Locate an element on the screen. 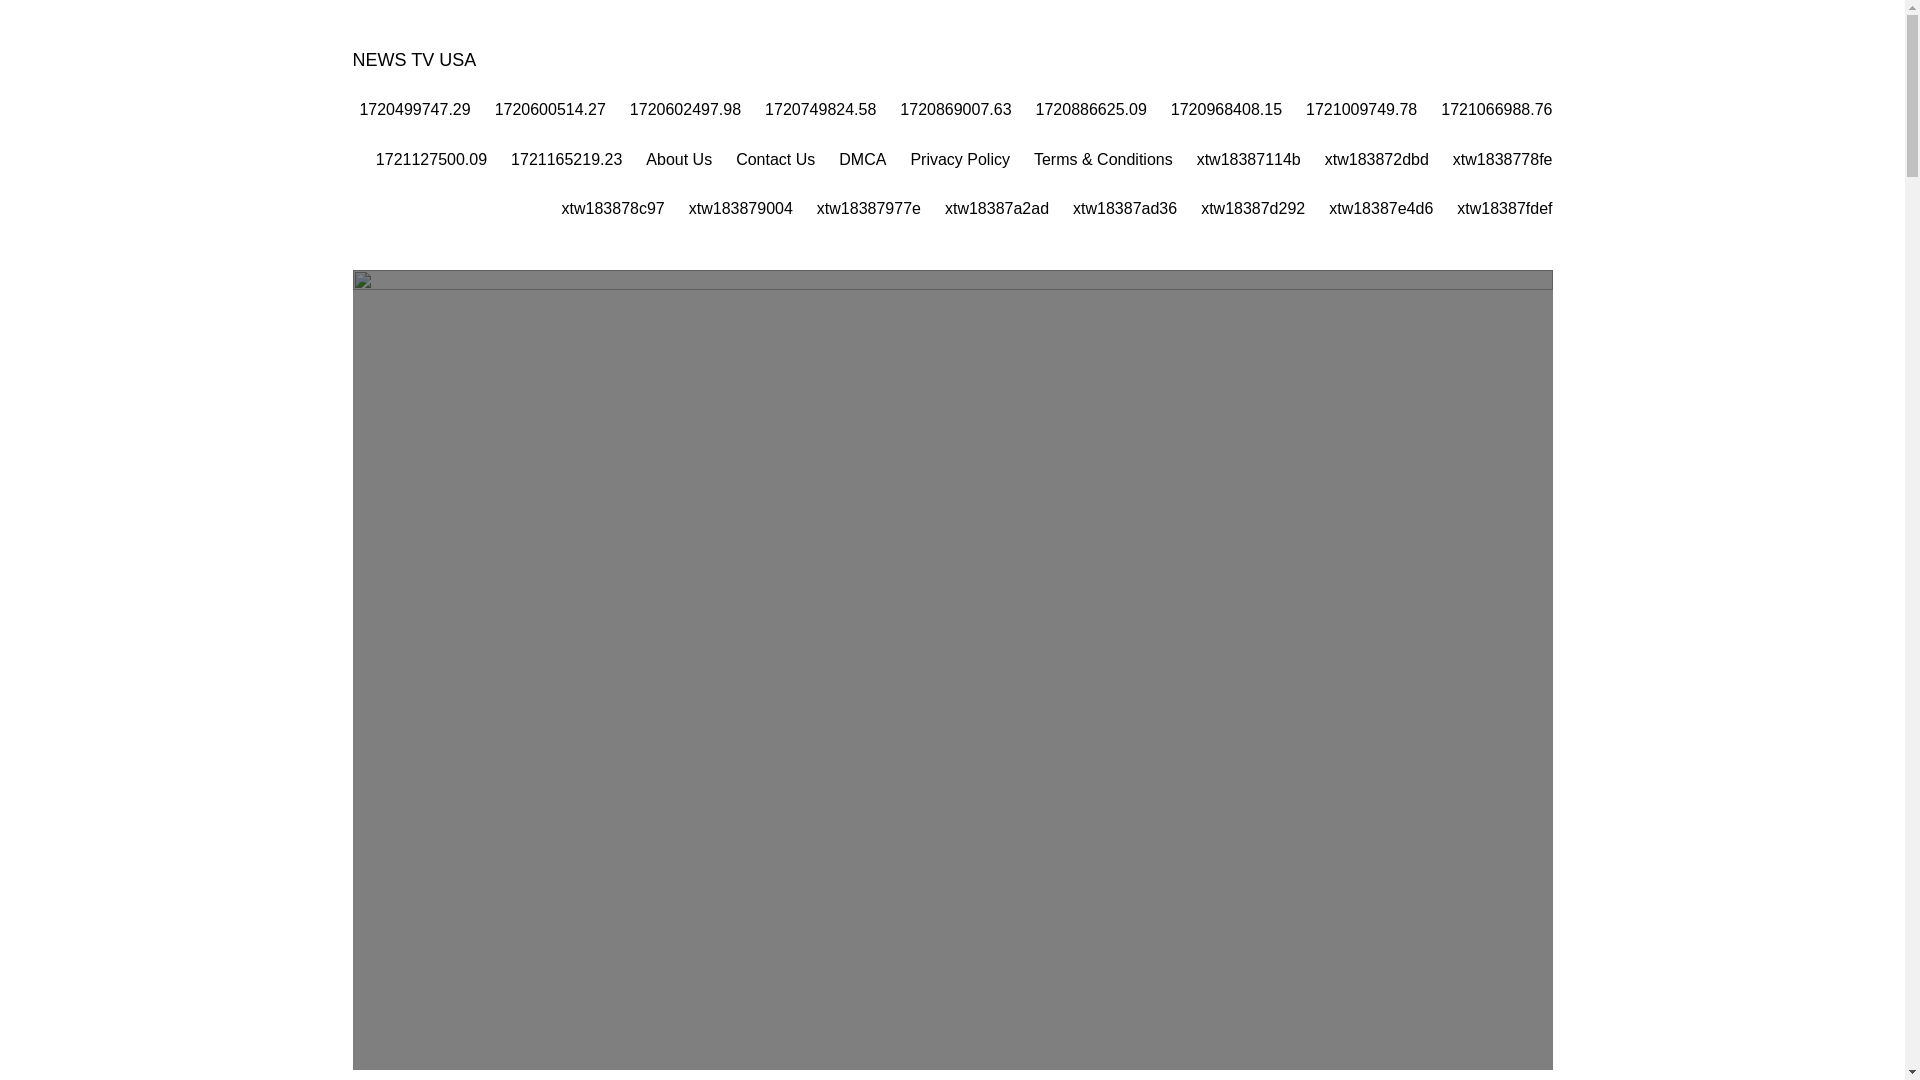 The width and height of the screenshot is (1920, 1080). 1721009749.78 is located at coordinates (1360, 110).